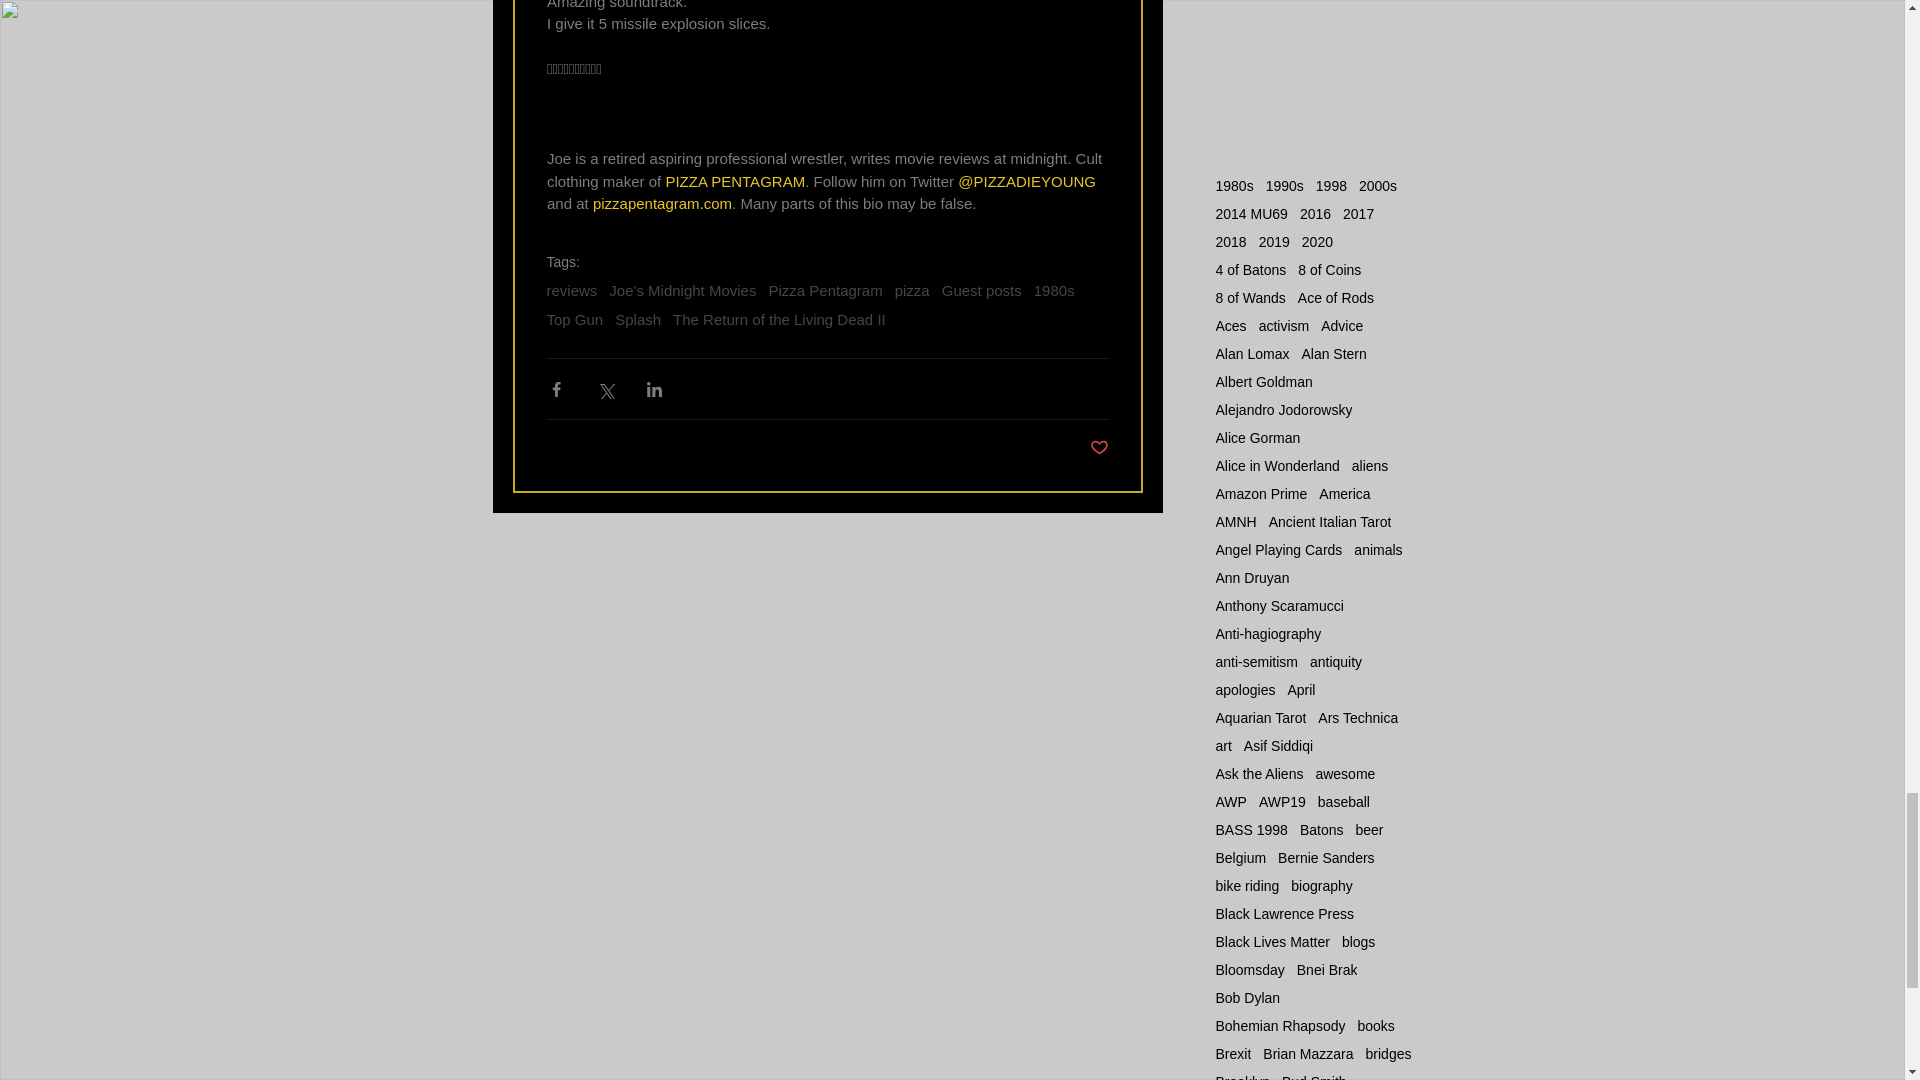  I want to click on Joe's Midnight Movies, so click(682, 290).